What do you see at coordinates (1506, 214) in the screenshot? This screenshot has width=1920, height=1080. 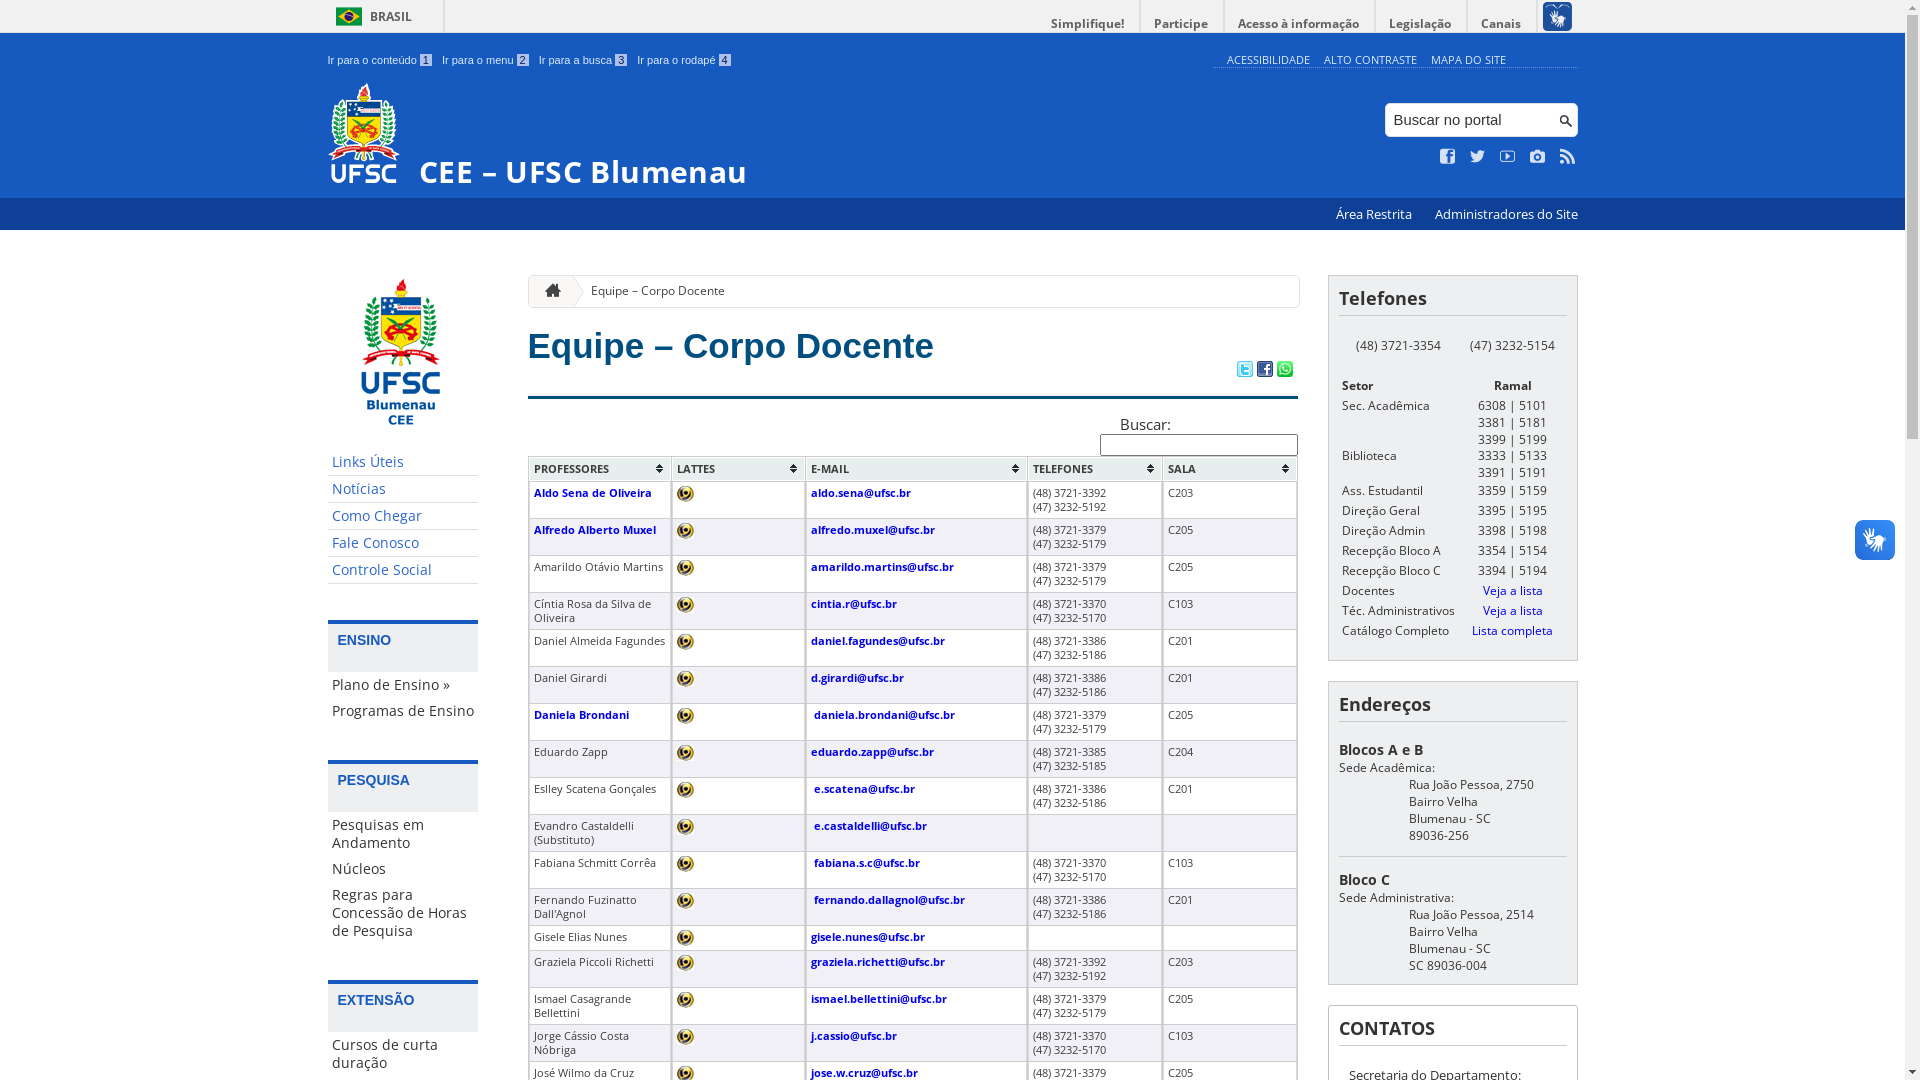 I see `Administradores do Site` at bounding box center [1506, 214].